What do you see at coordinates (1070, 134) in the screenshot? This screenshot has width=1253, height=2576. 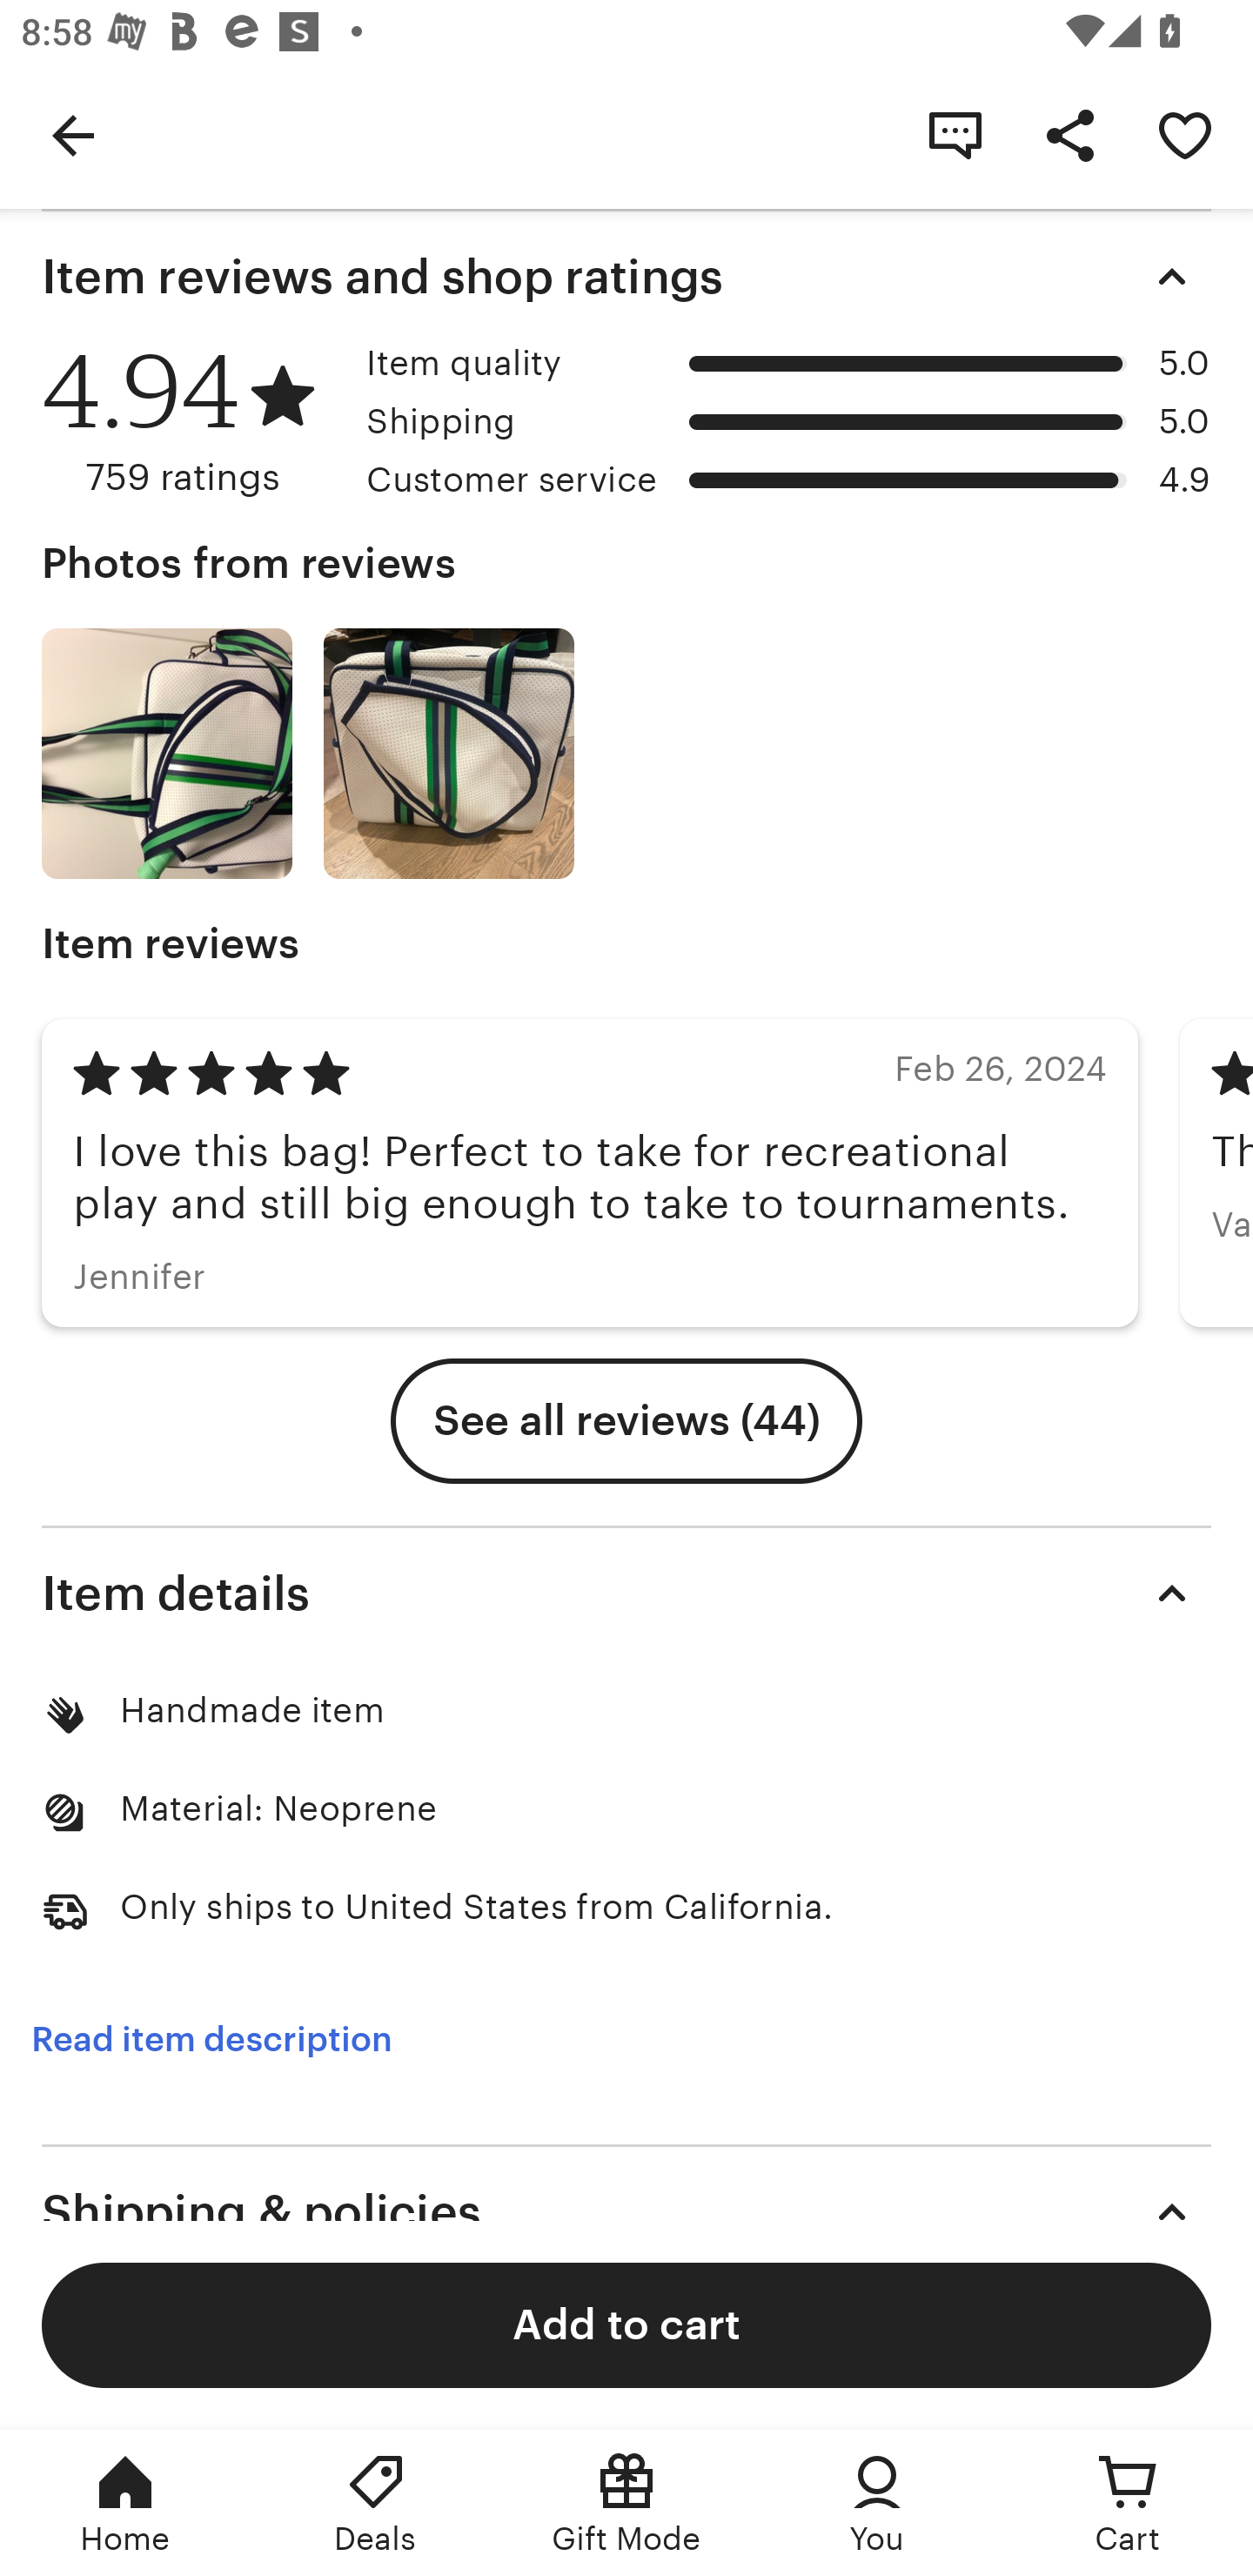 I see `Share` at bounding box center [1070, 134].